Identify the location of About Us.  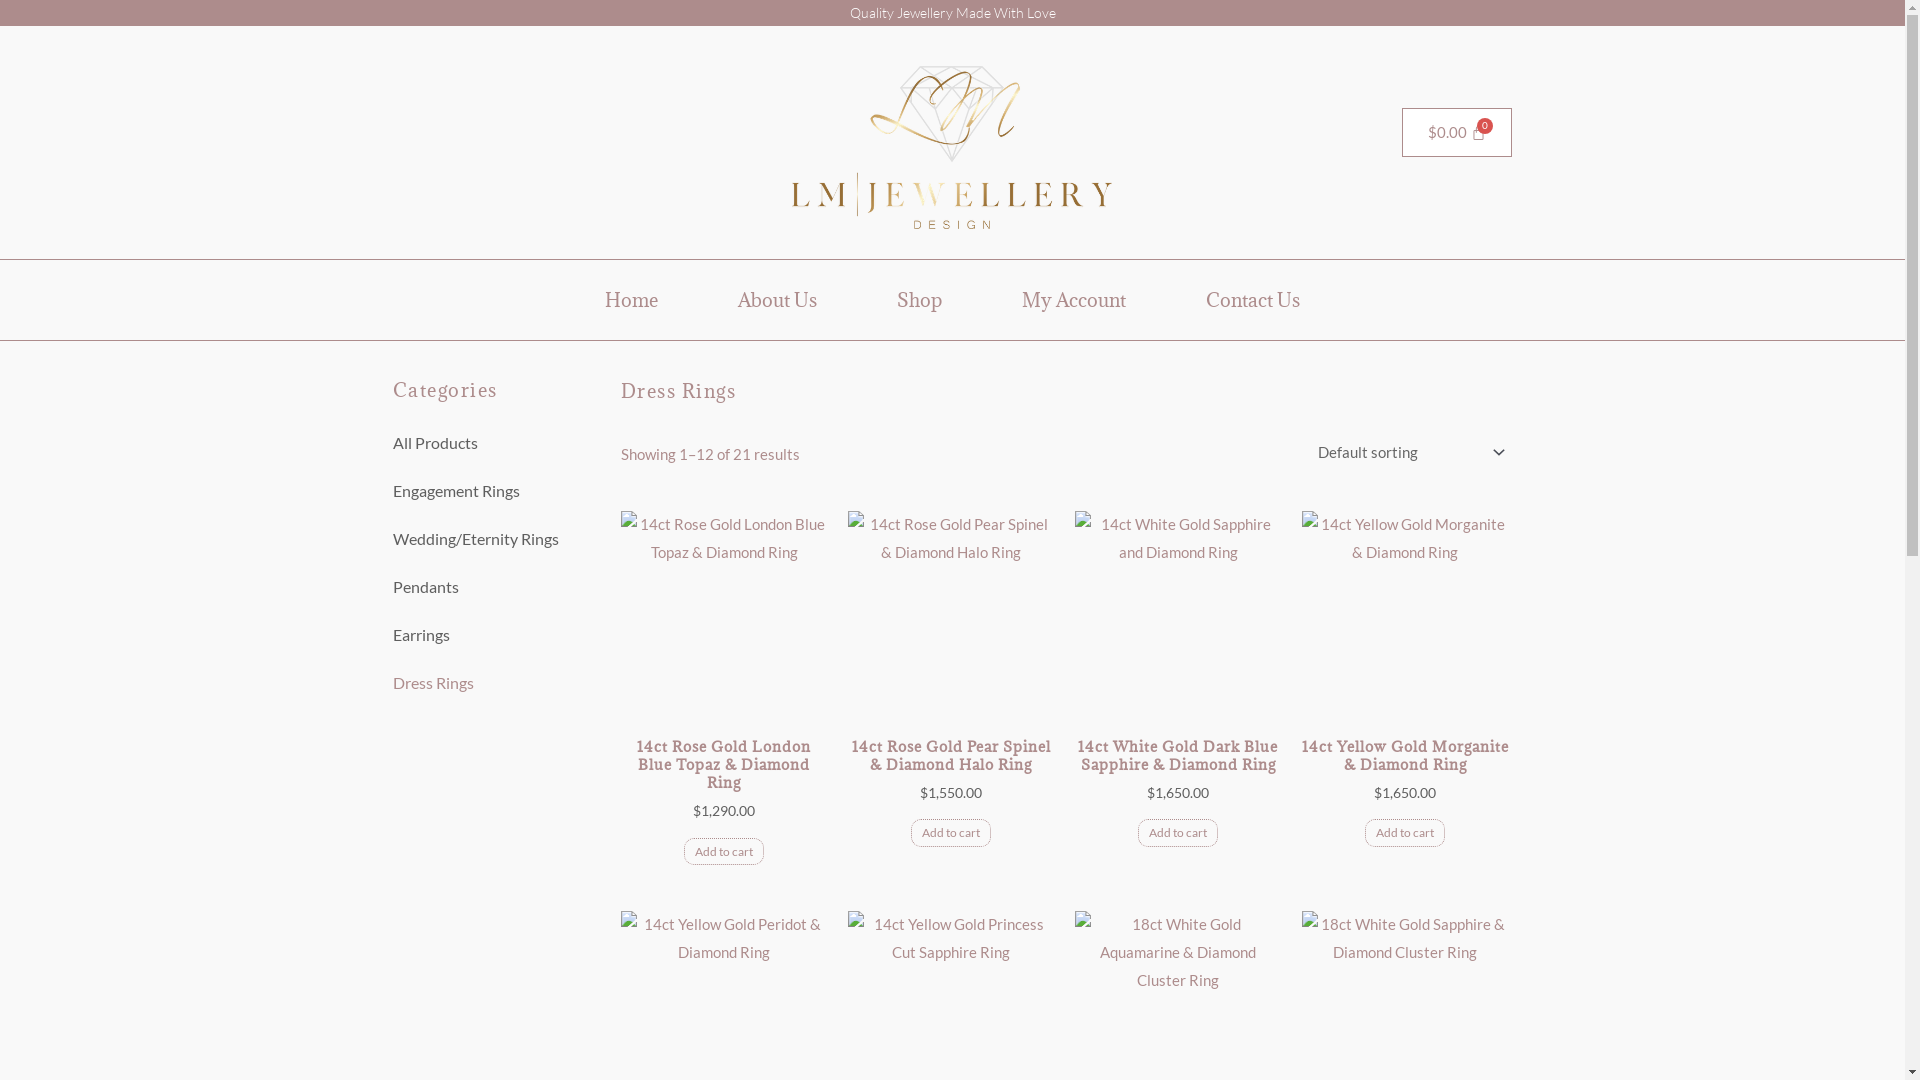
(778, 300).